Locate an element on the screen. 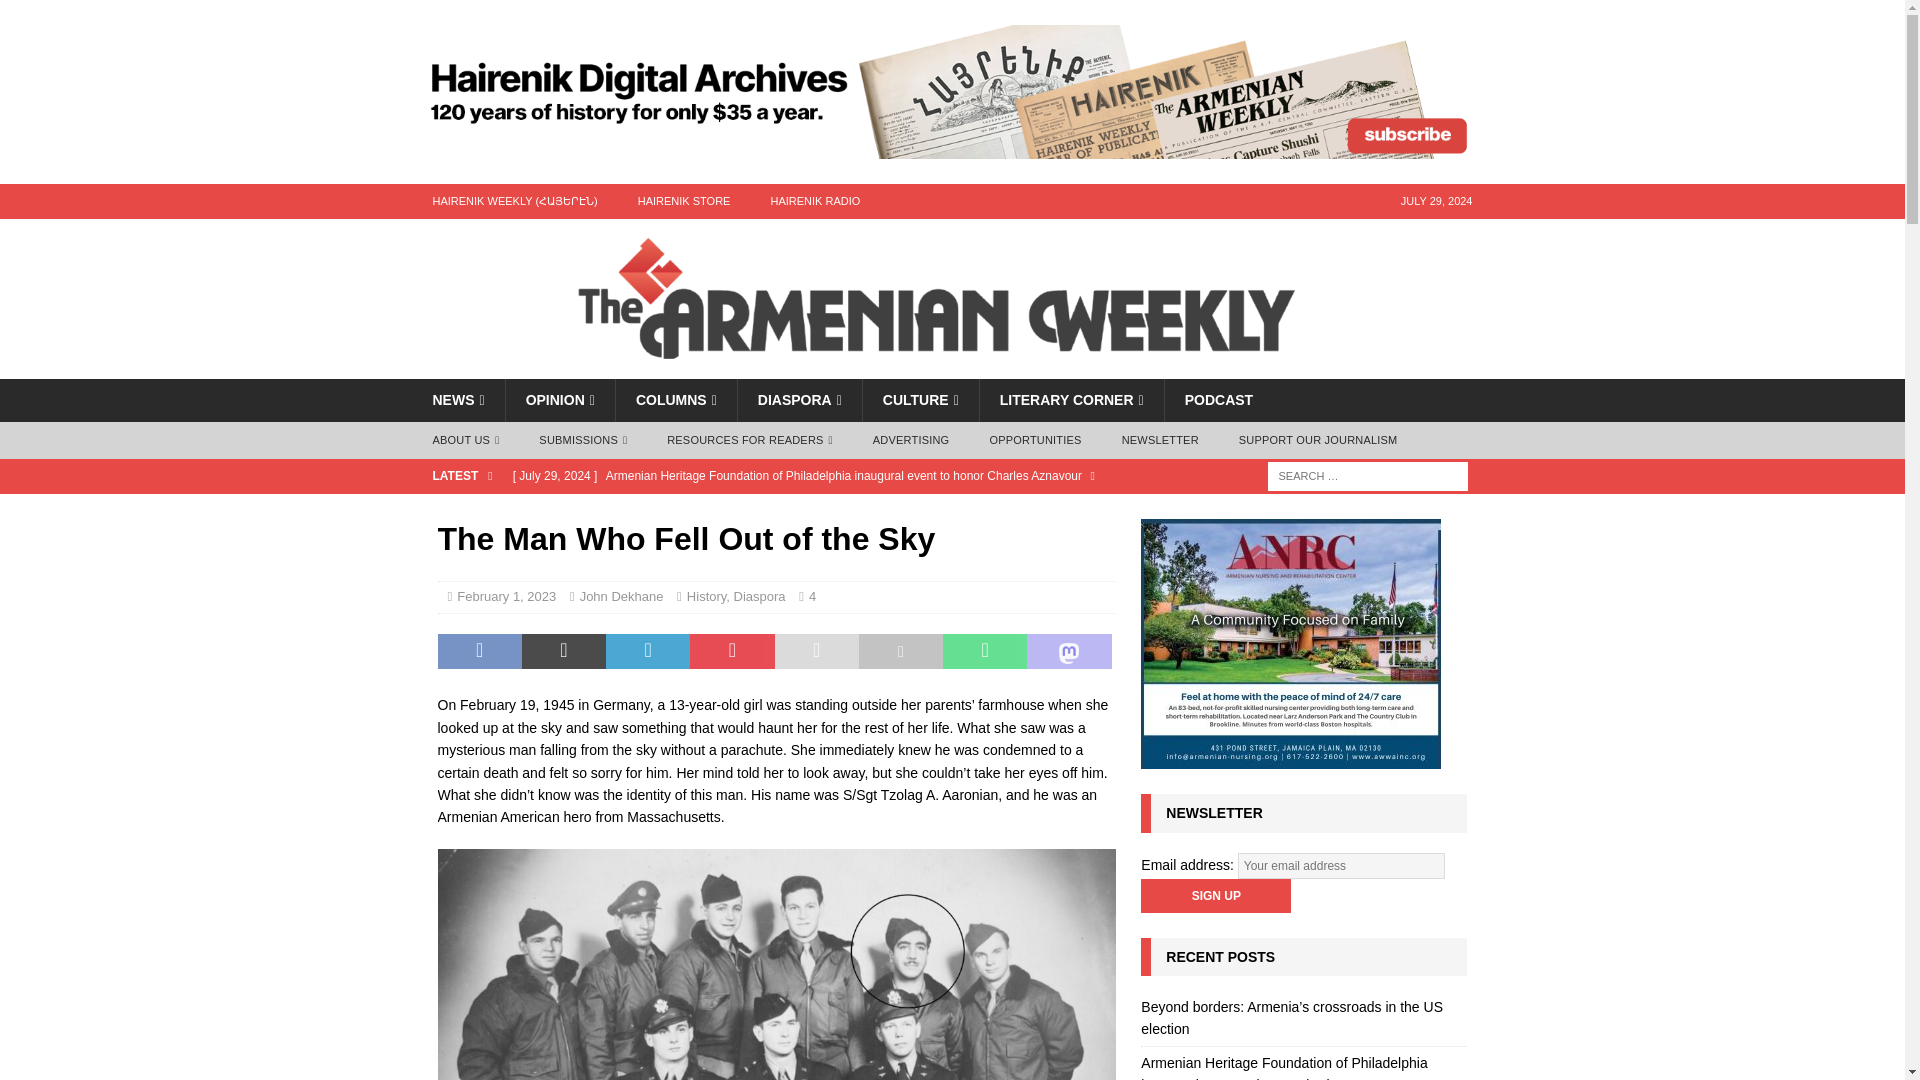 This screenshot has height=1080, width=1920. HAIRENIK RADIO is located at coordinates (814, 201).